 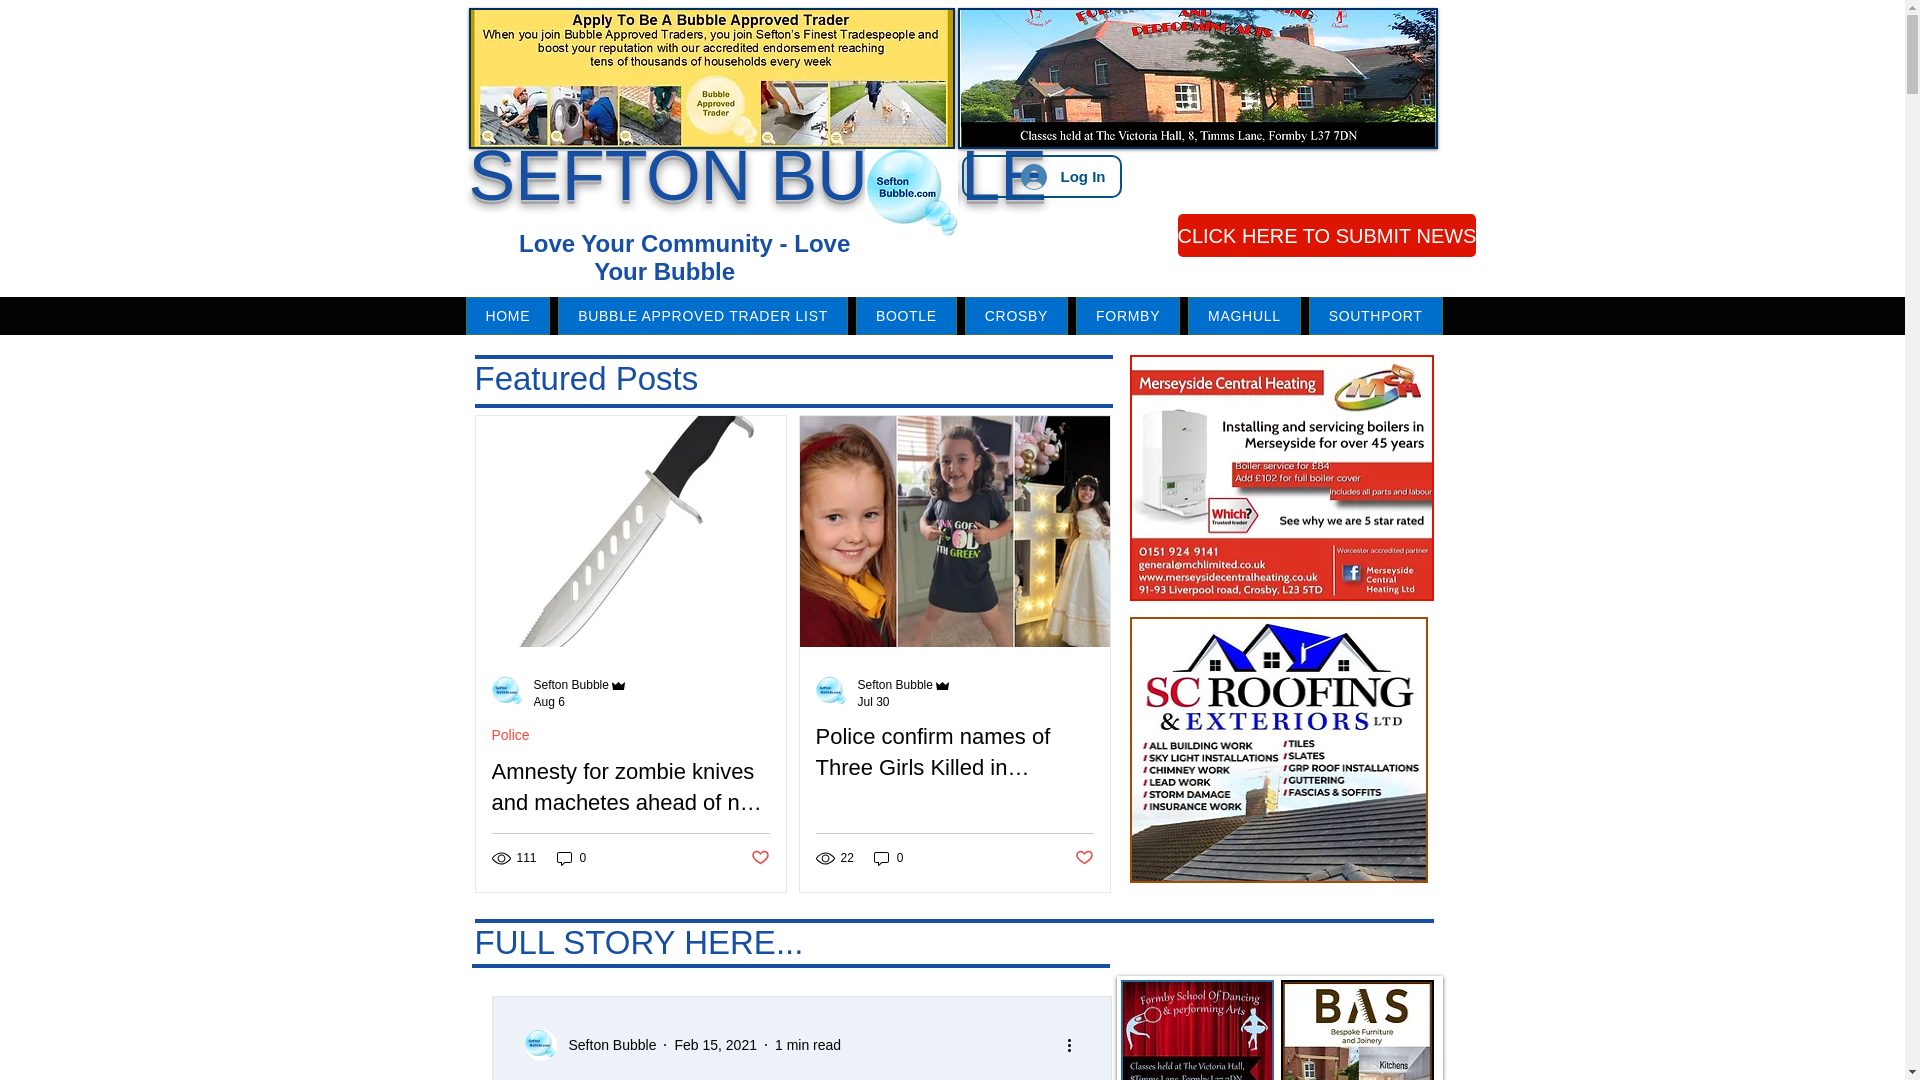 I want to click on MAGHULL, so click(x=1244, y=316).